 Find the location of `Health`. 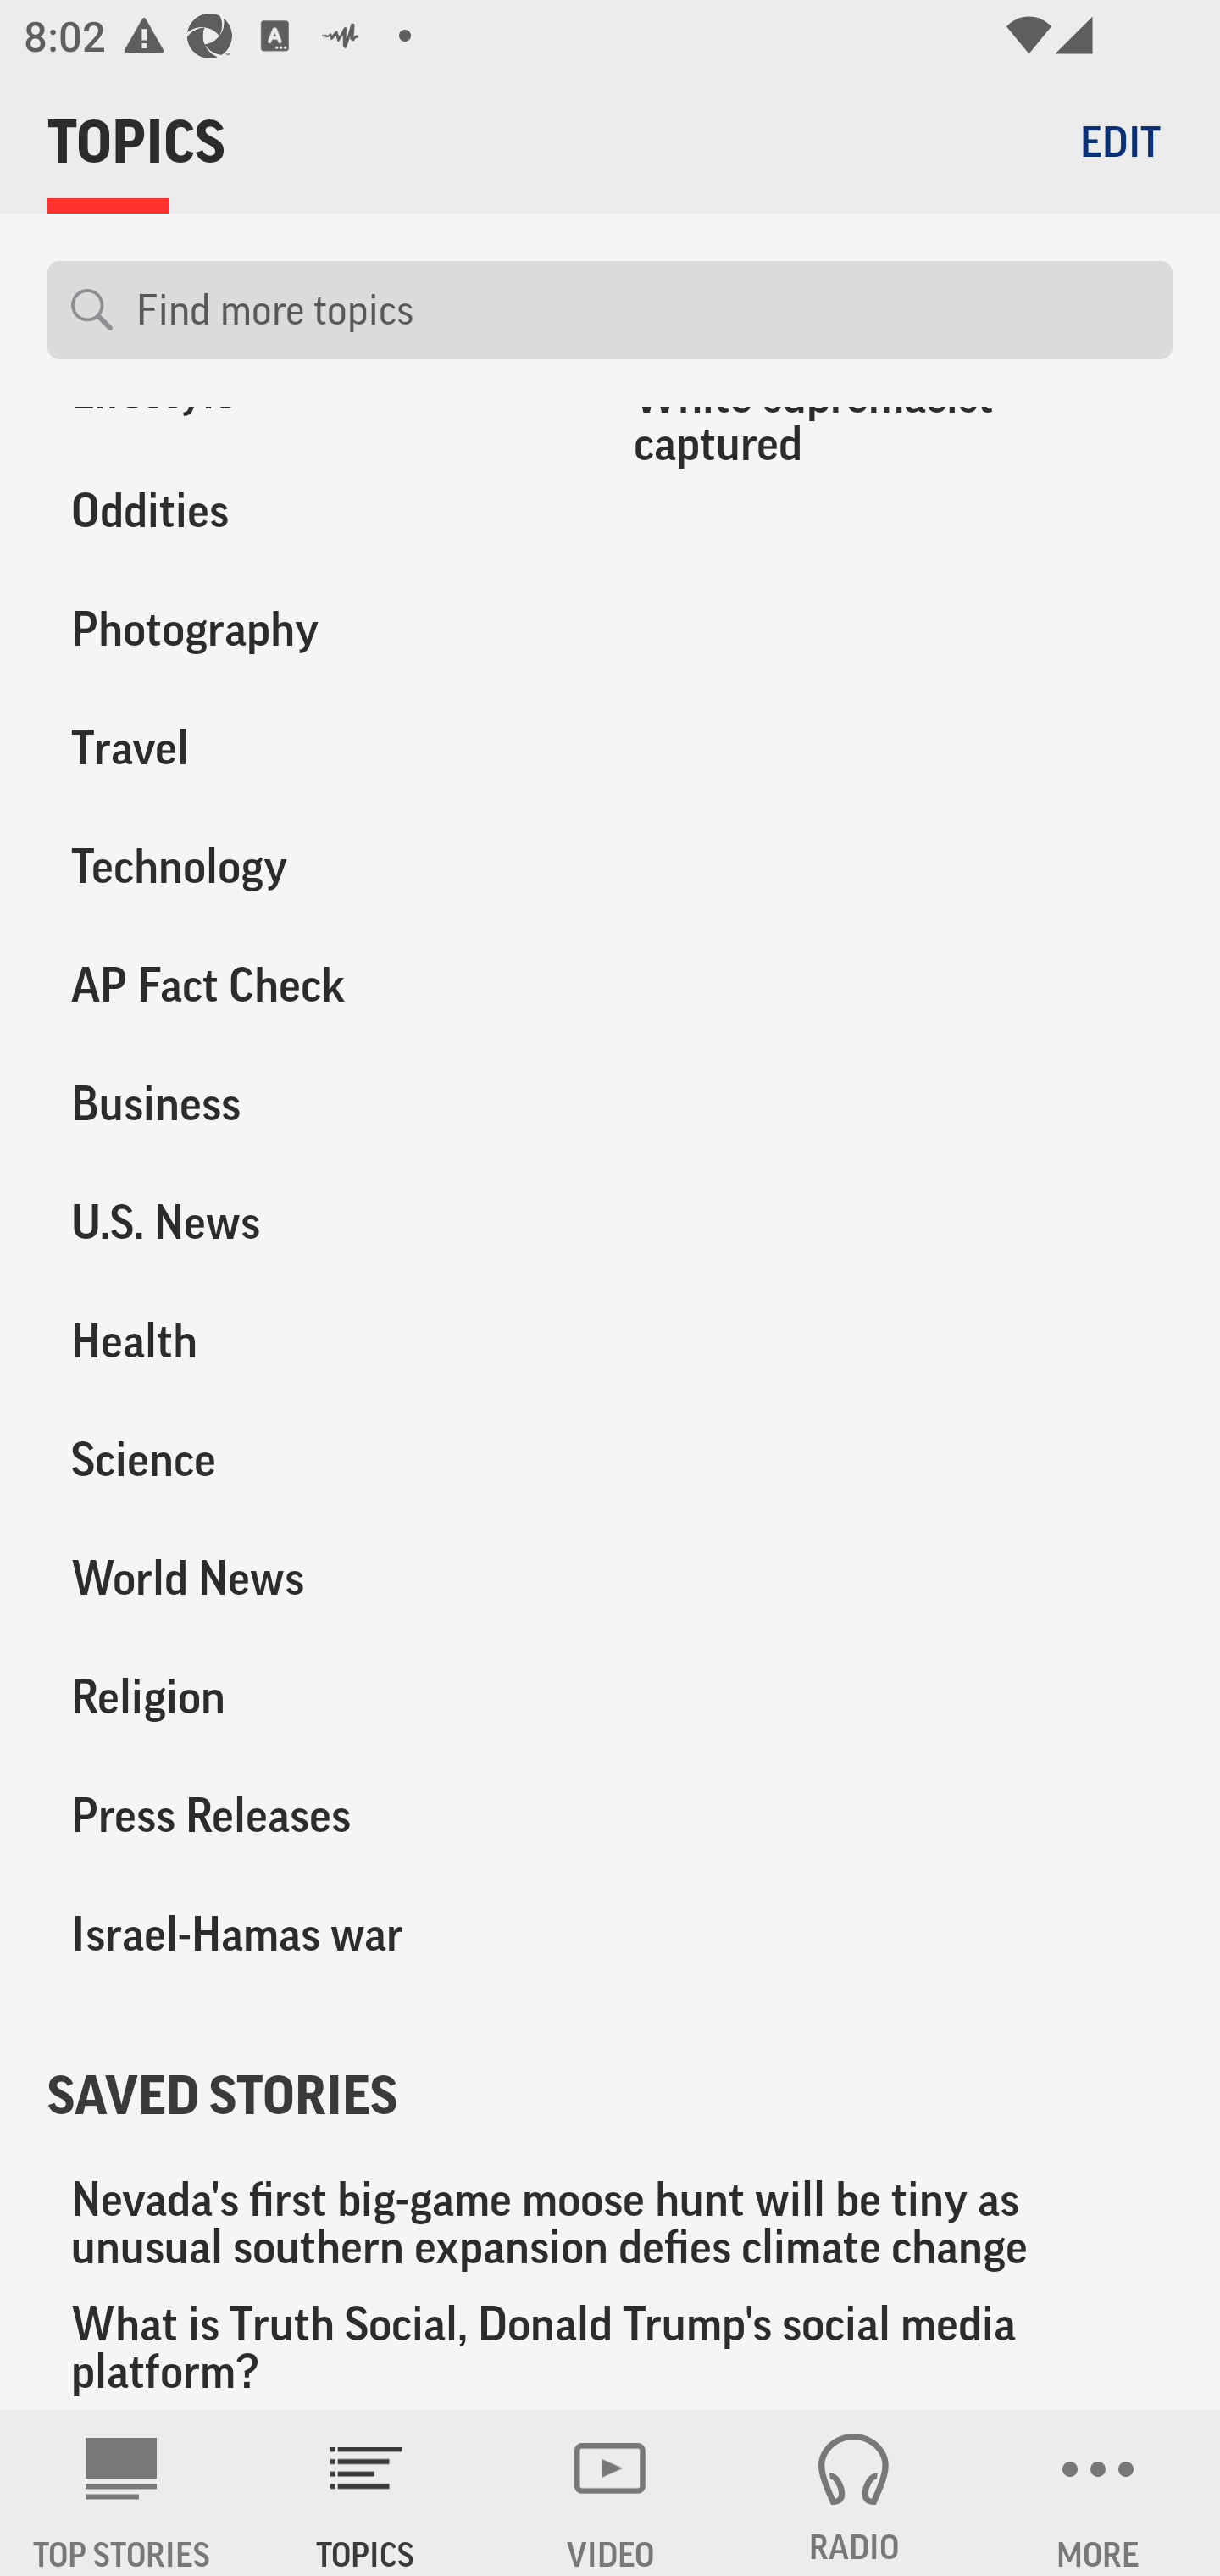

Health is located at coordinates (305, 1341).